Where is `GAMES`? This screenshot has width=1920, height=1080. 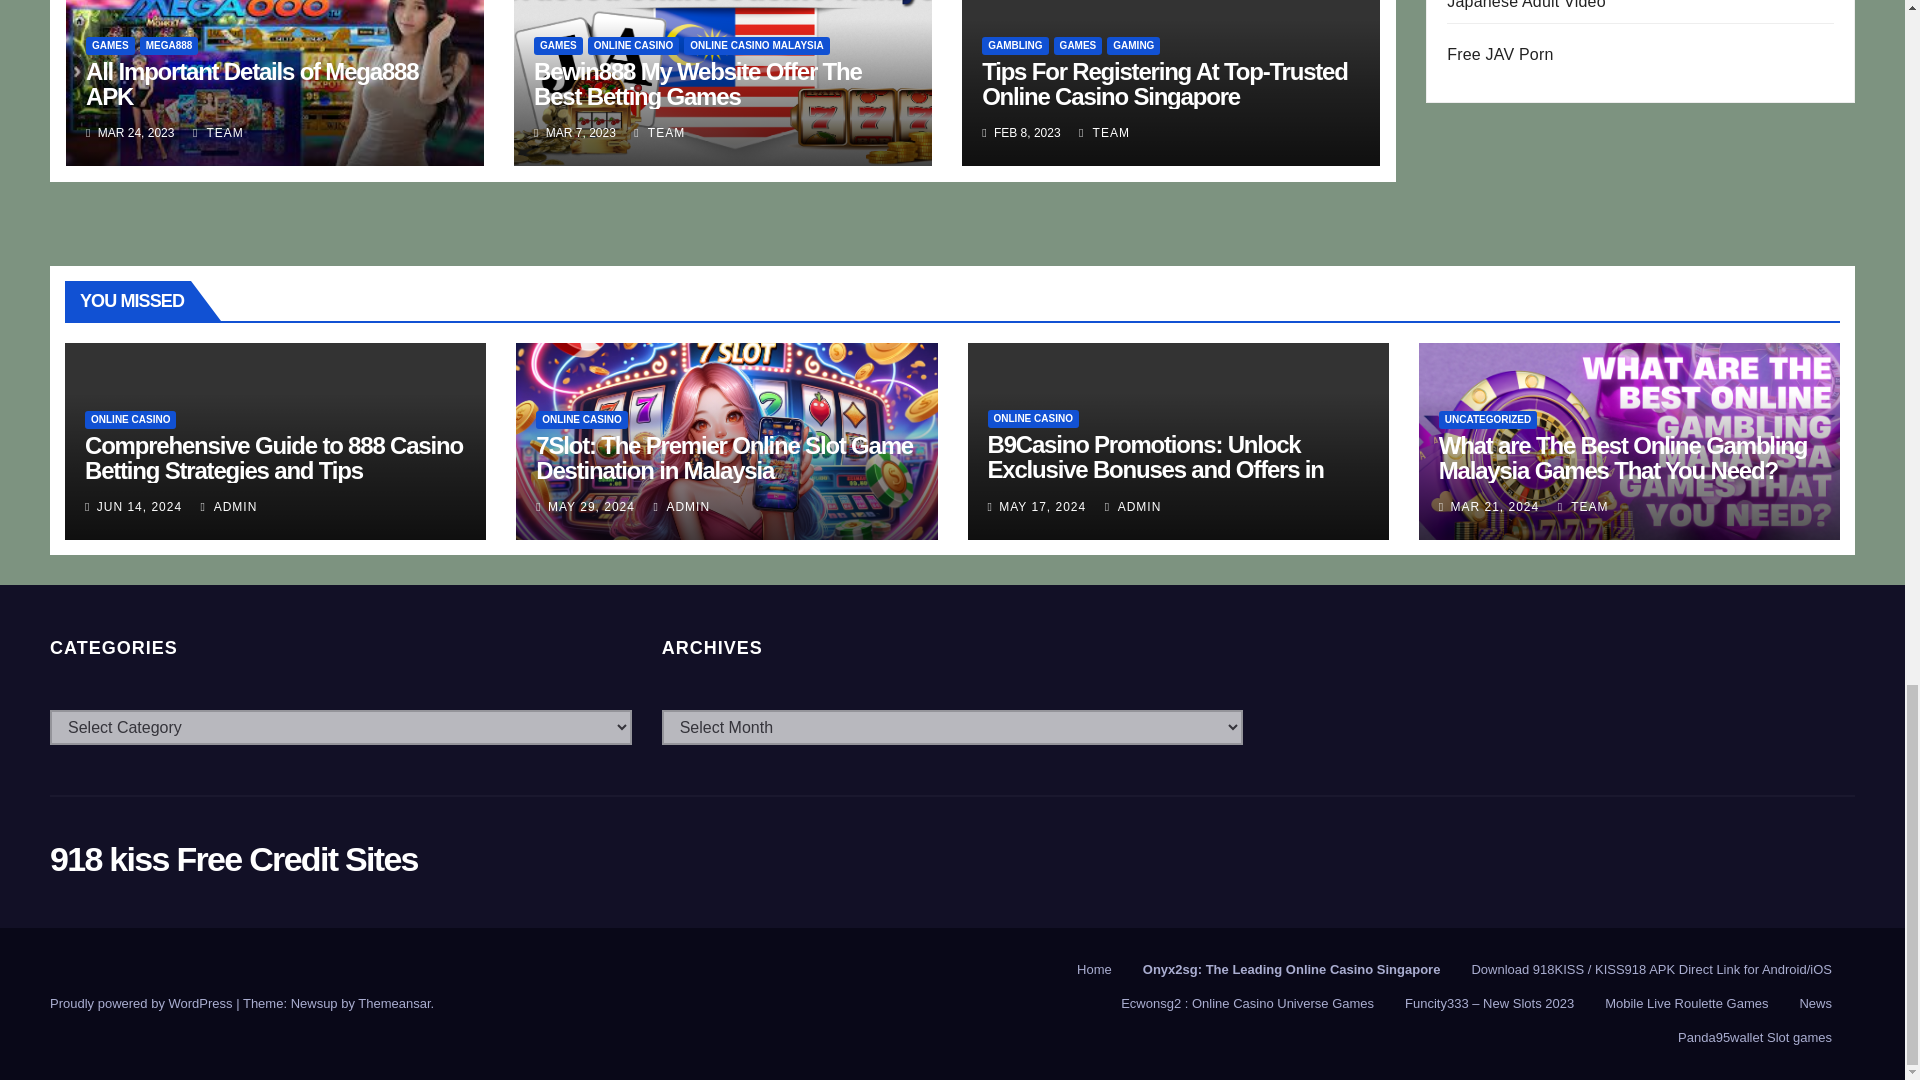
GAMES is located at coordinates (558, 46).